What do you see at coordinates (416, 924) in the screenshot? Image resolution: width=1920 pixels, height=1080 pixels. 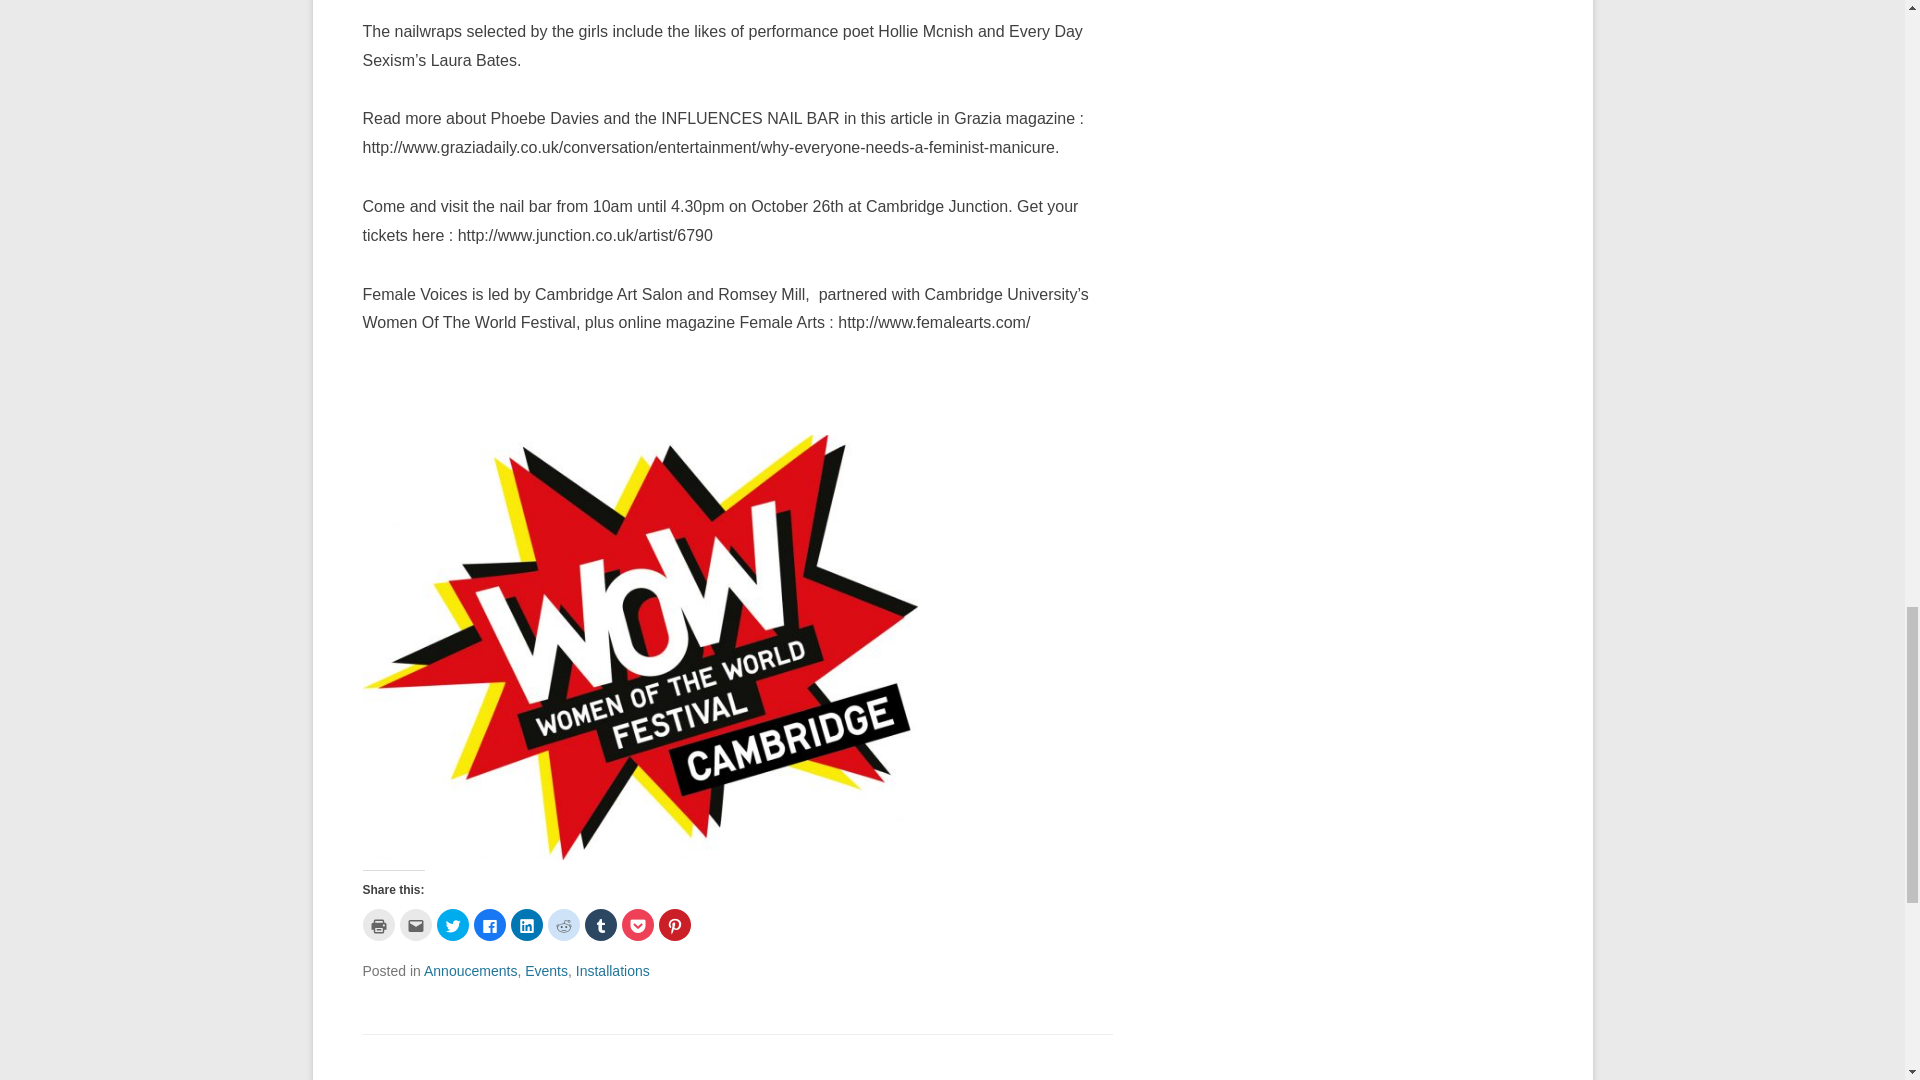 I see `Click to email this to a friend` at bounding box center [416, 924].